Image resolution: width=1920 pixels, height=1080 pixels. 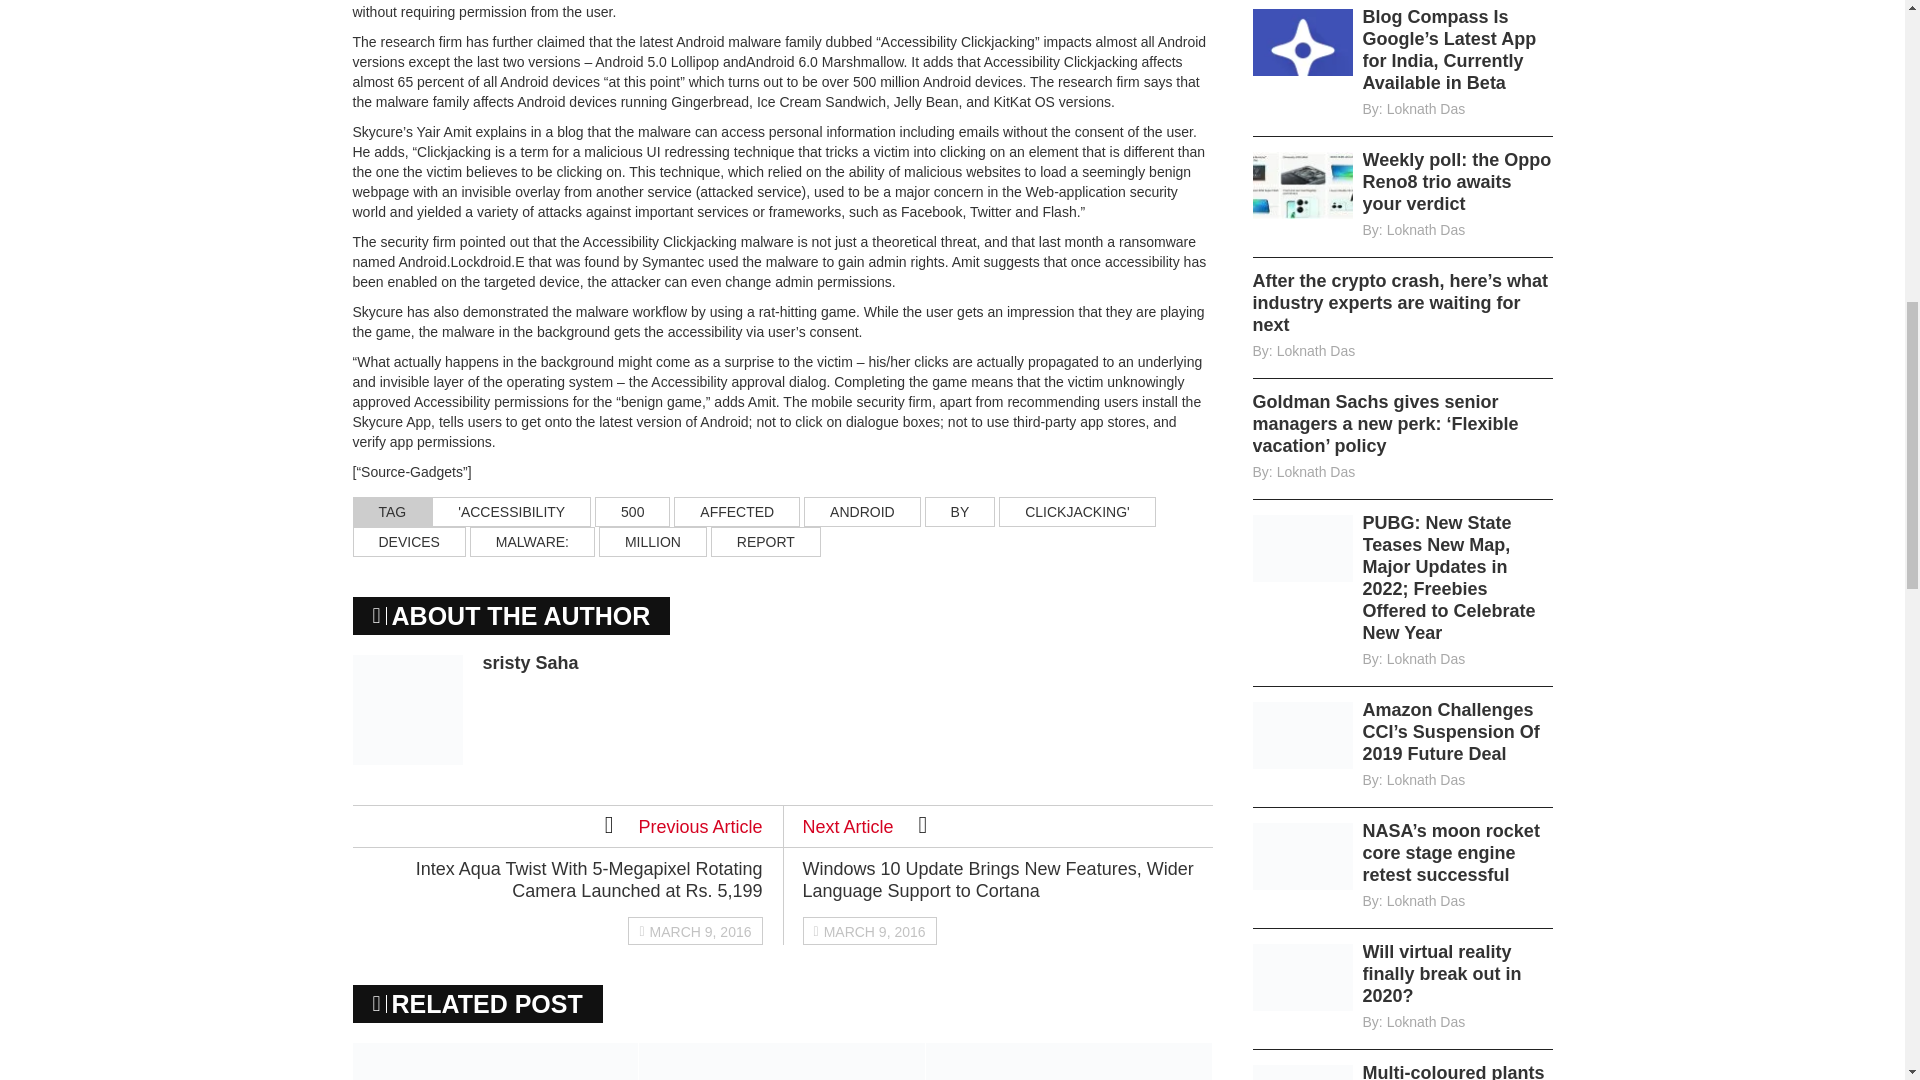 I want to click on BY, so click(x=960, y=512).